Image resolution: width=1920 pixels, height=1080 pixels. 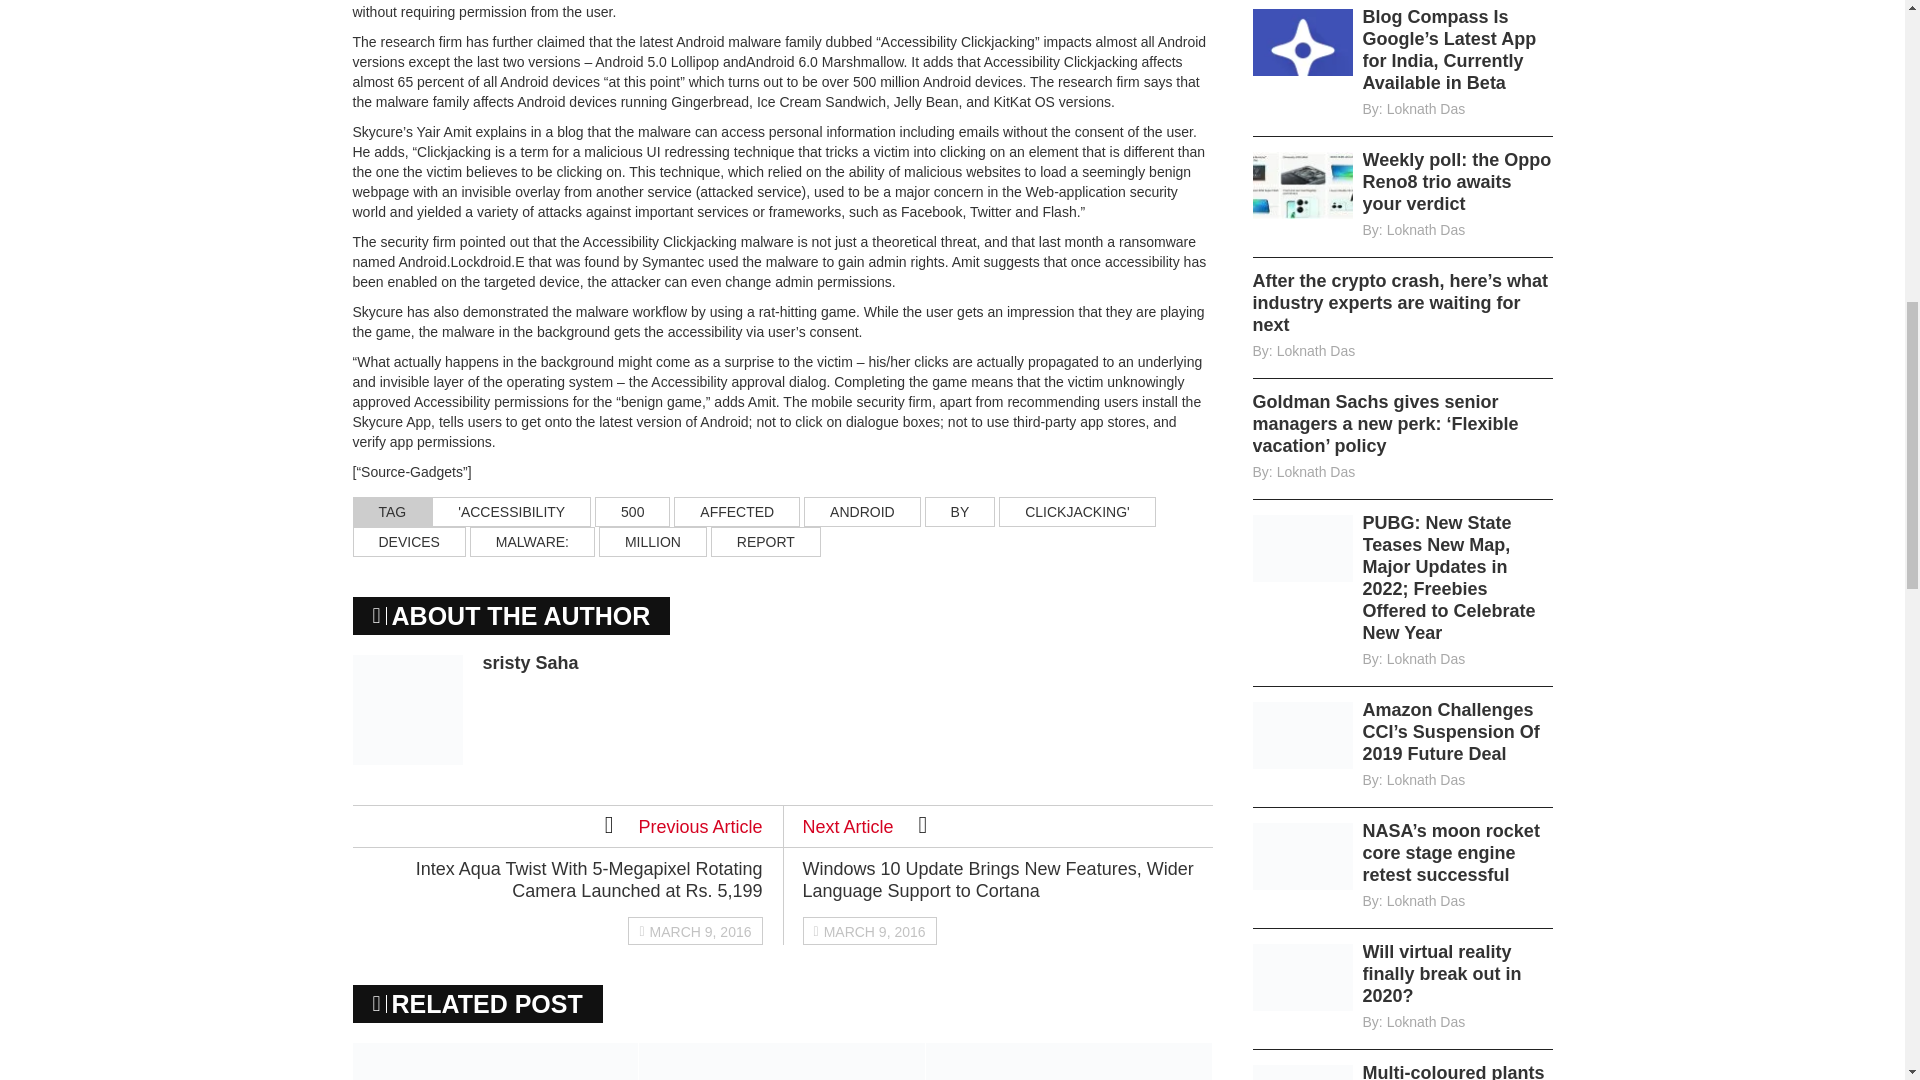 I want to click on BY, so click(x=960, y=512).